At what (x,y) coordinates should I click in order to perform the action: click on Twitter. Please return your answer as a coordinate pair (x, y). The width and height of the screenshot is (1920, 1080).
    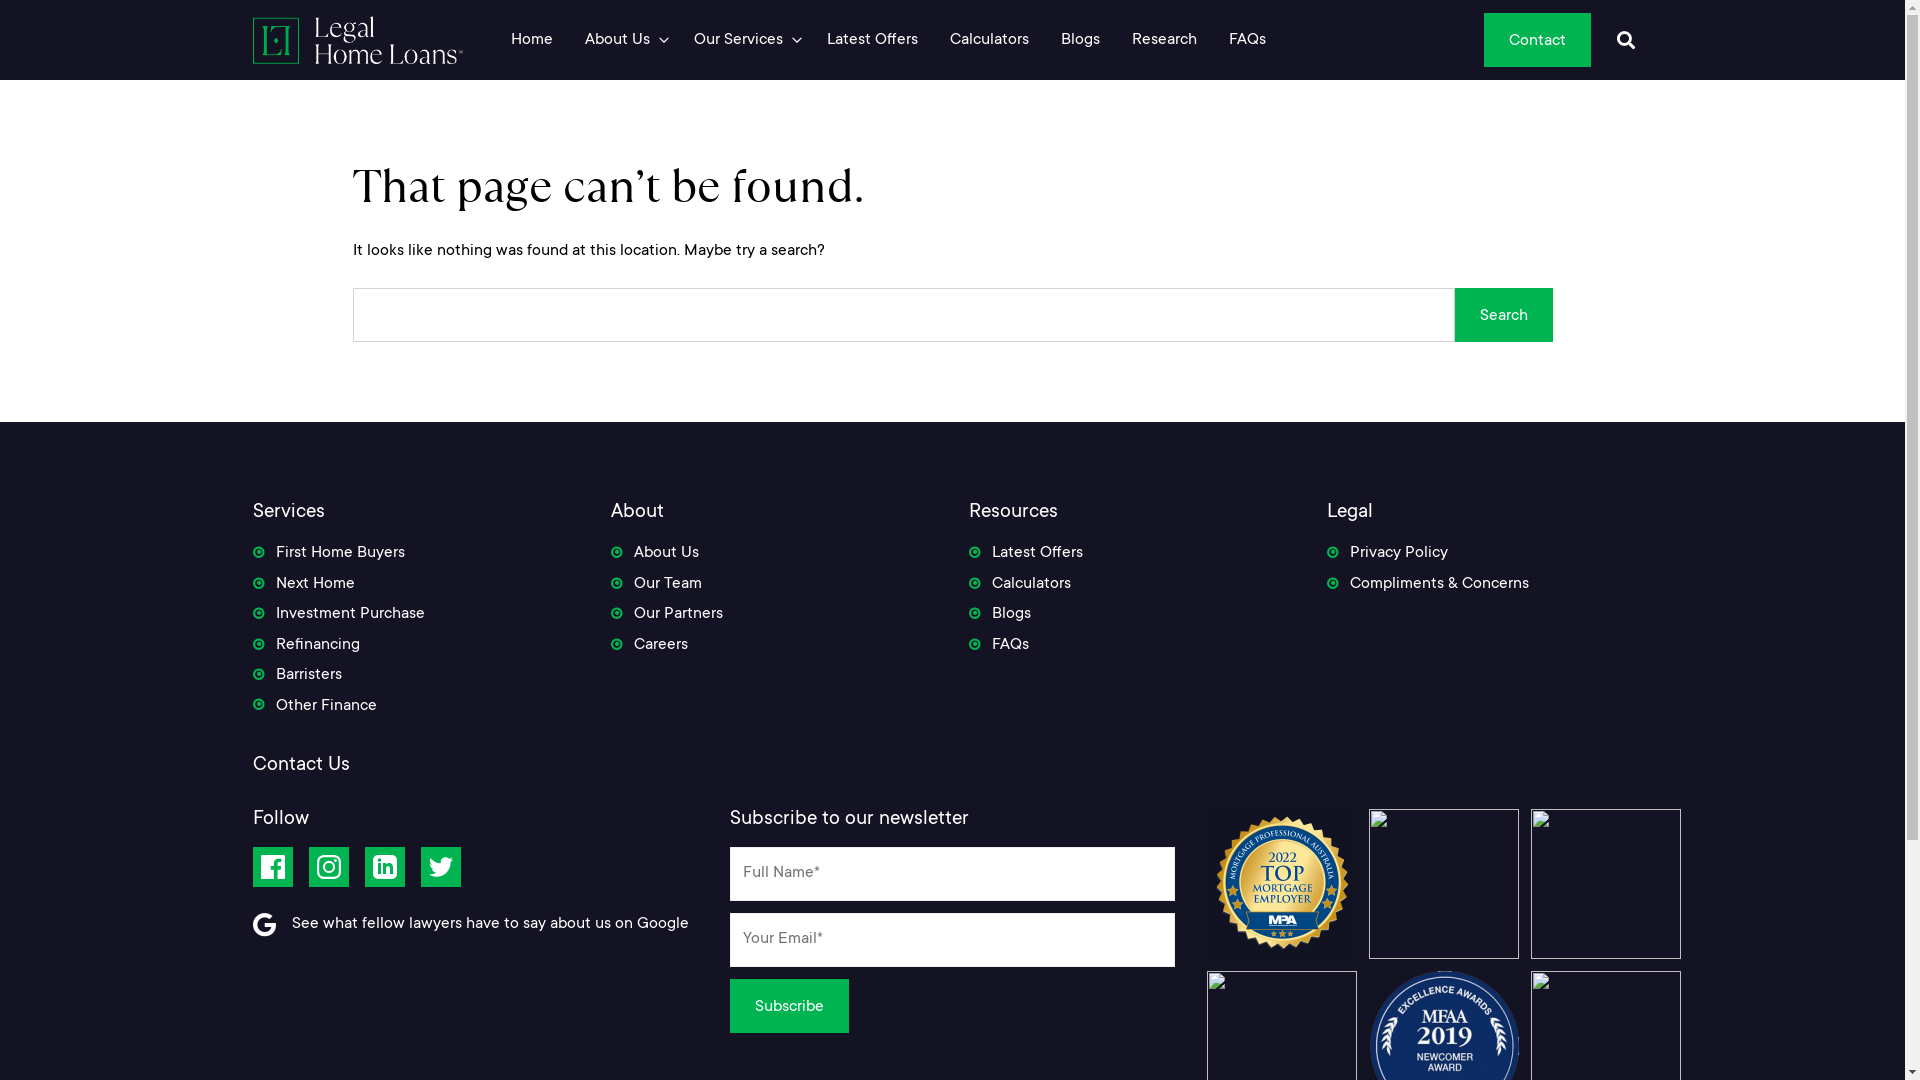
    Looking at the image, I should click on (440, 867).